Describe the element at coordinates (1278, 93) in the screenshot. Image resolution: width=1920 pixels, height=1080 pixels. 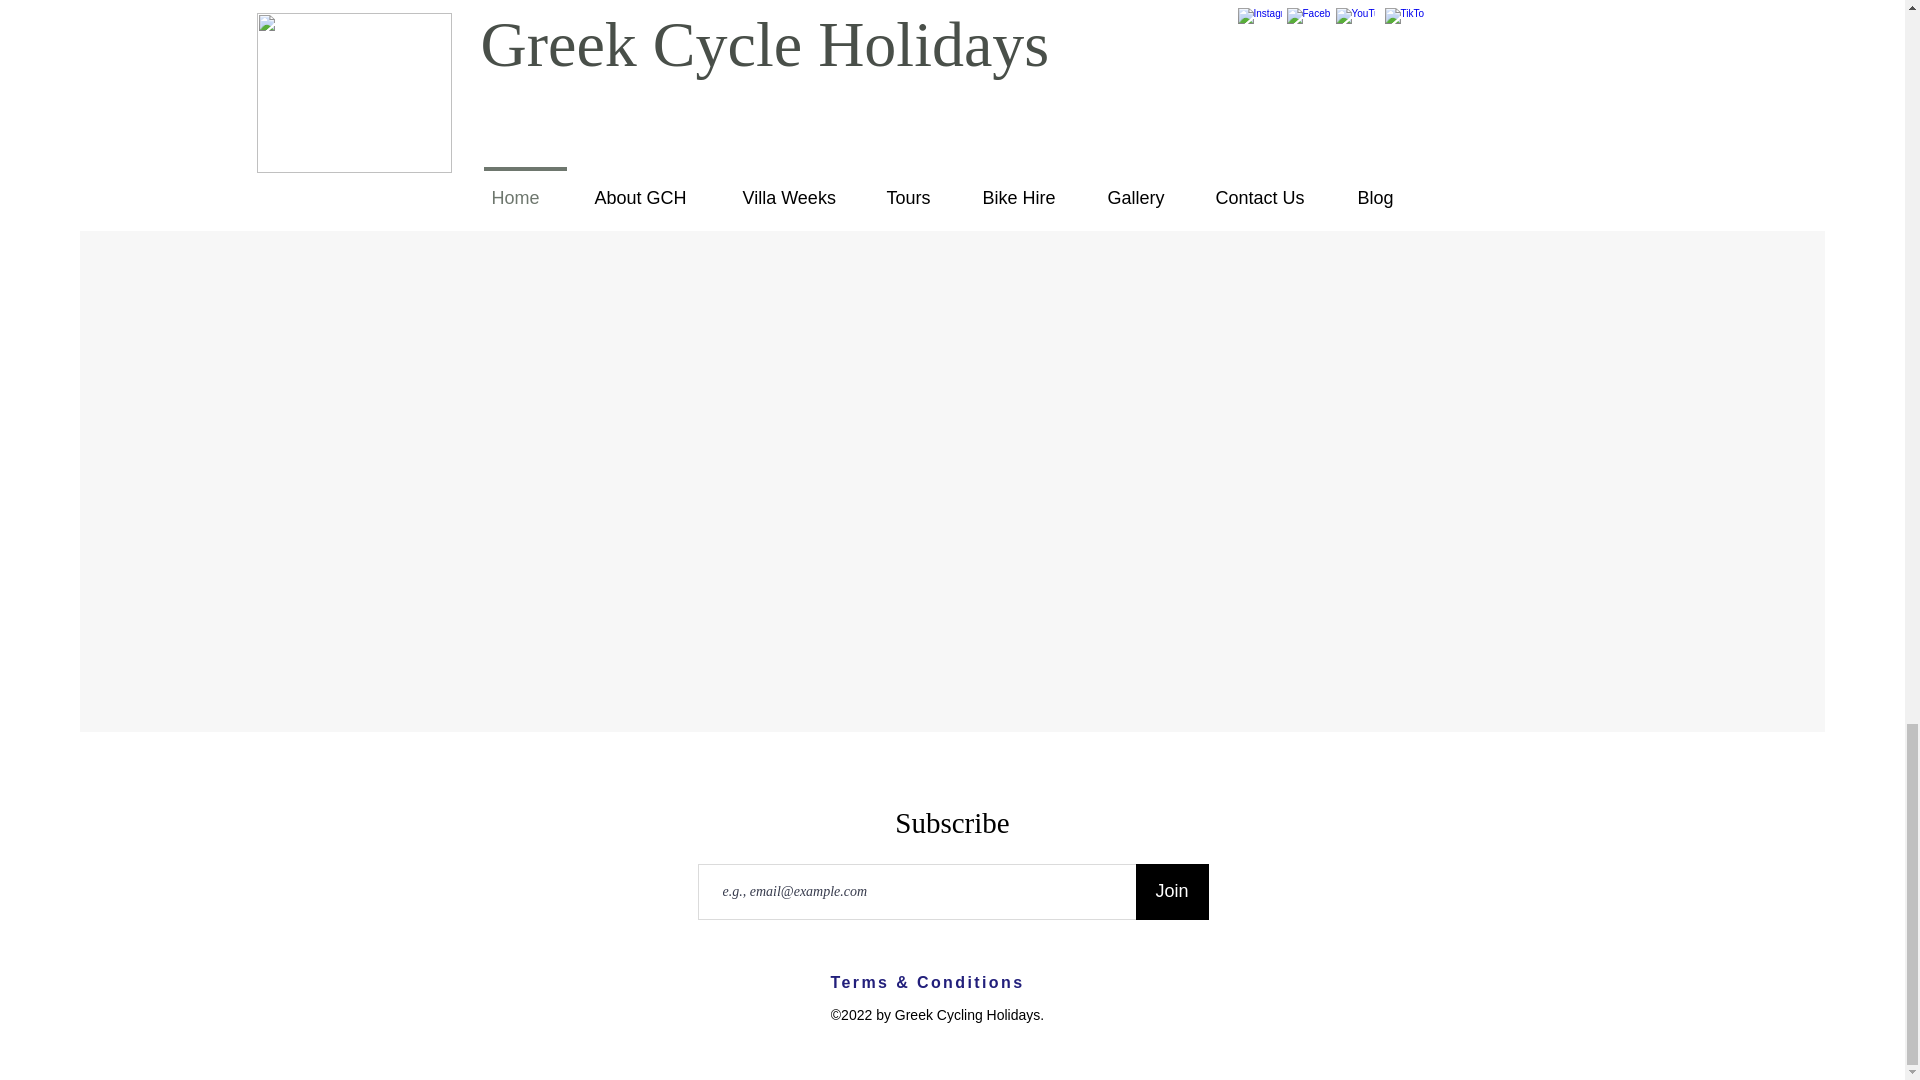
I see `Submit` at that location.